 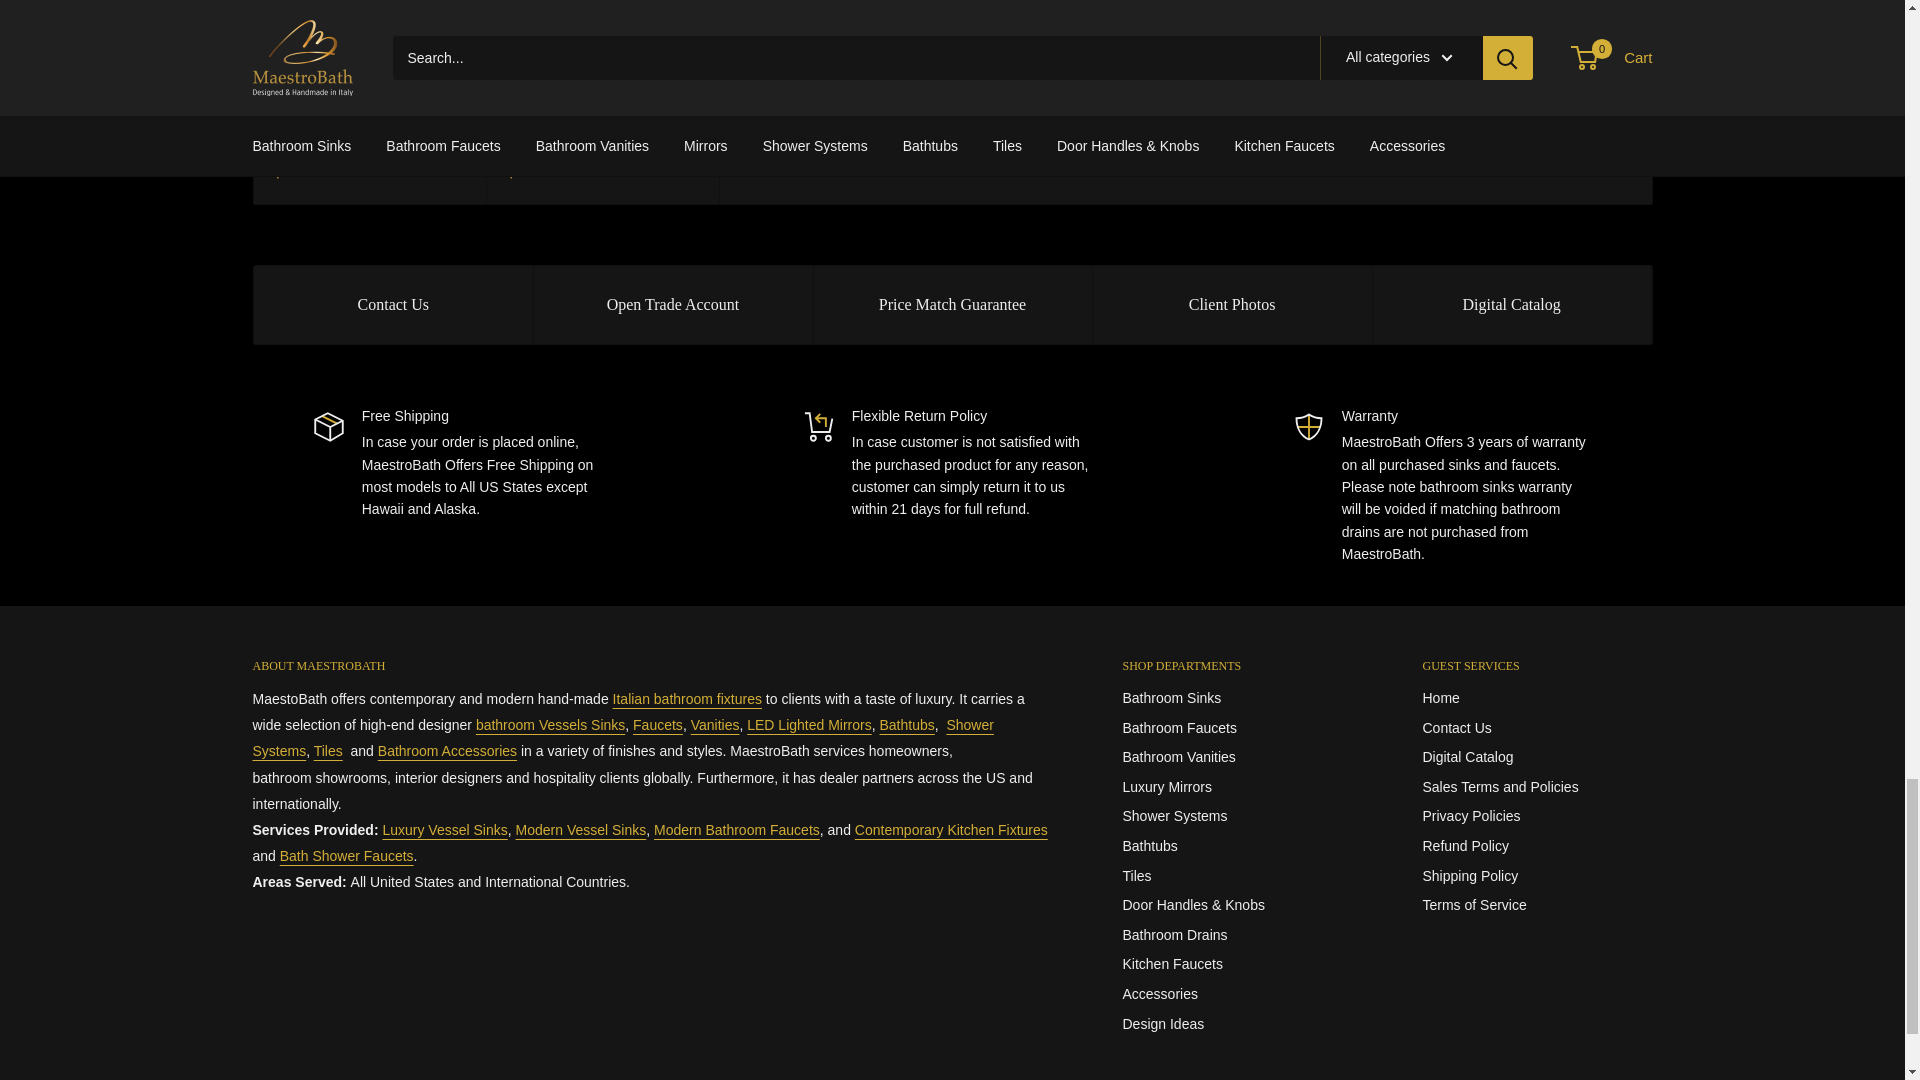 What do you see at coordinates (347, 856) in the screenshot?
I see `Shower Systems` at bounding box center [347, 856].